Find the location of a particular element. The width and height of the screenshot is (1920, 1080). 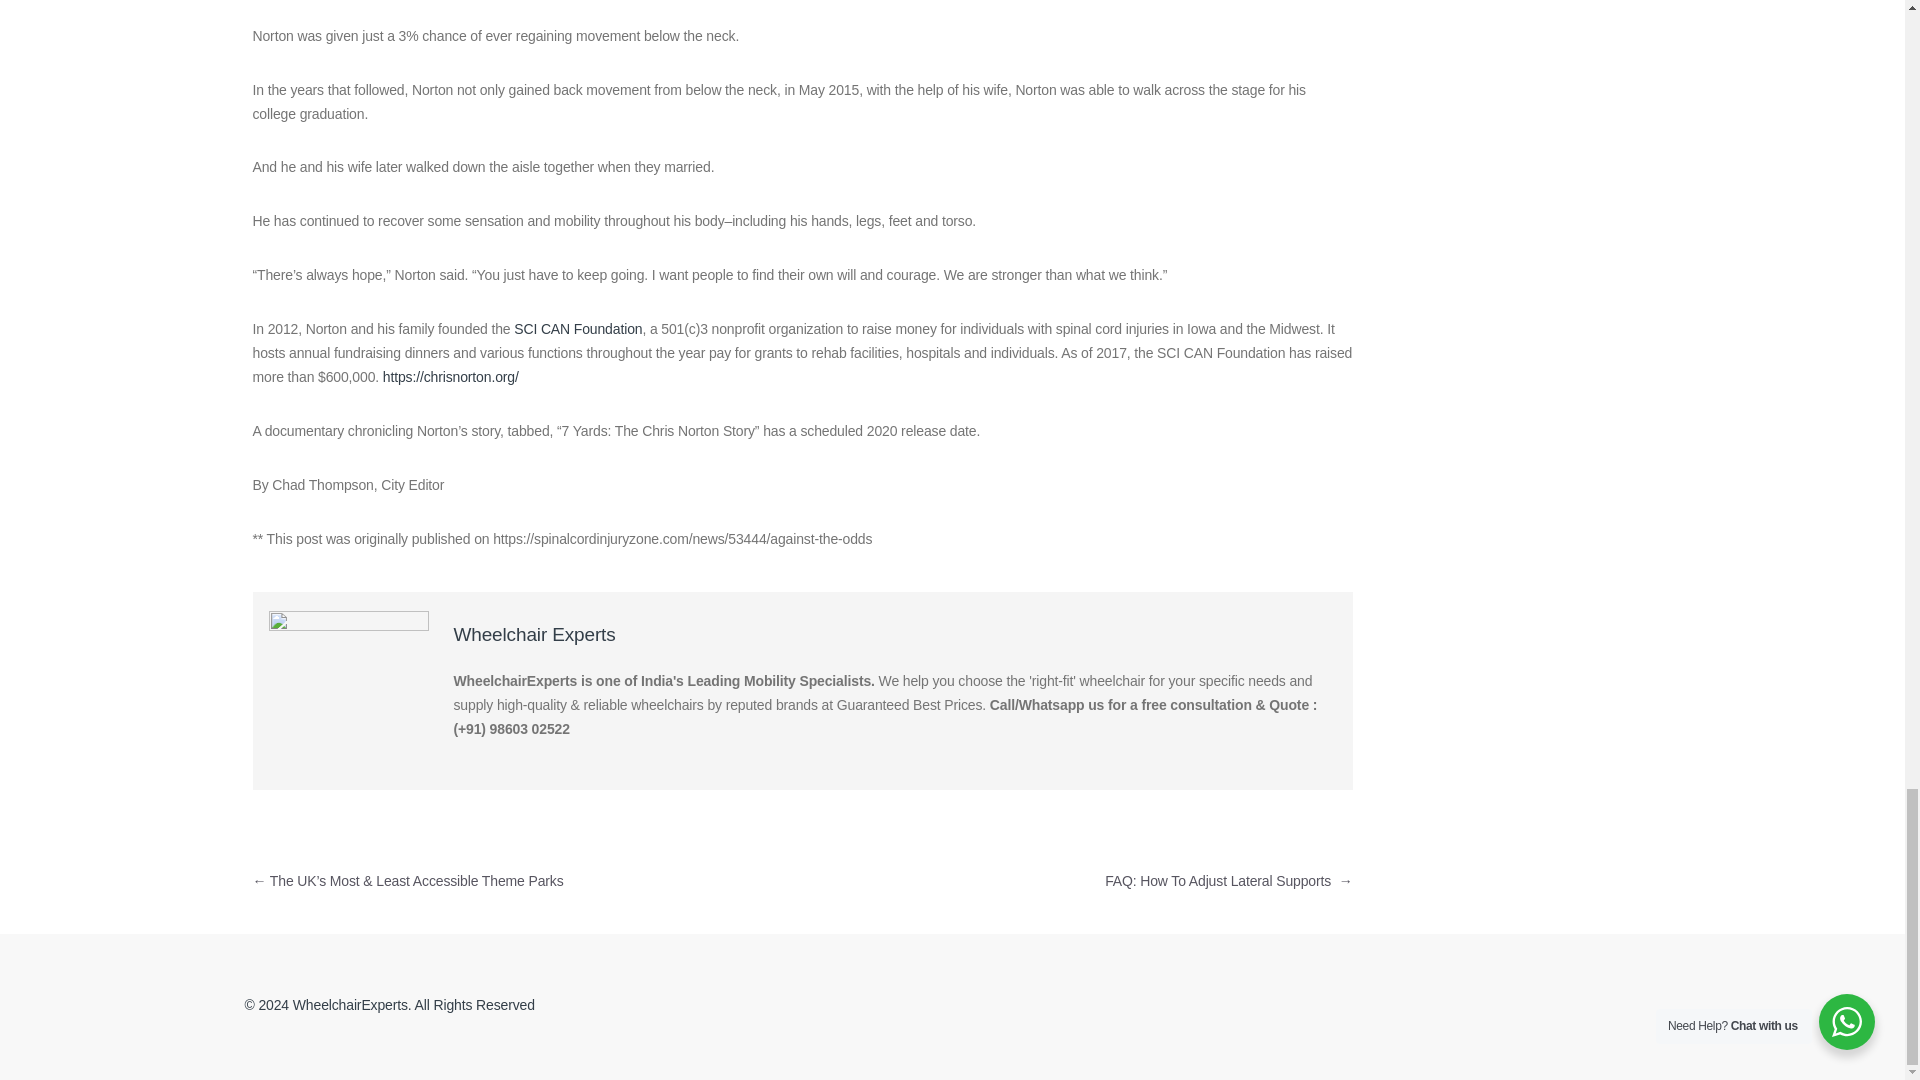

Wheelchair Experts is located at coordinates (534, 634).